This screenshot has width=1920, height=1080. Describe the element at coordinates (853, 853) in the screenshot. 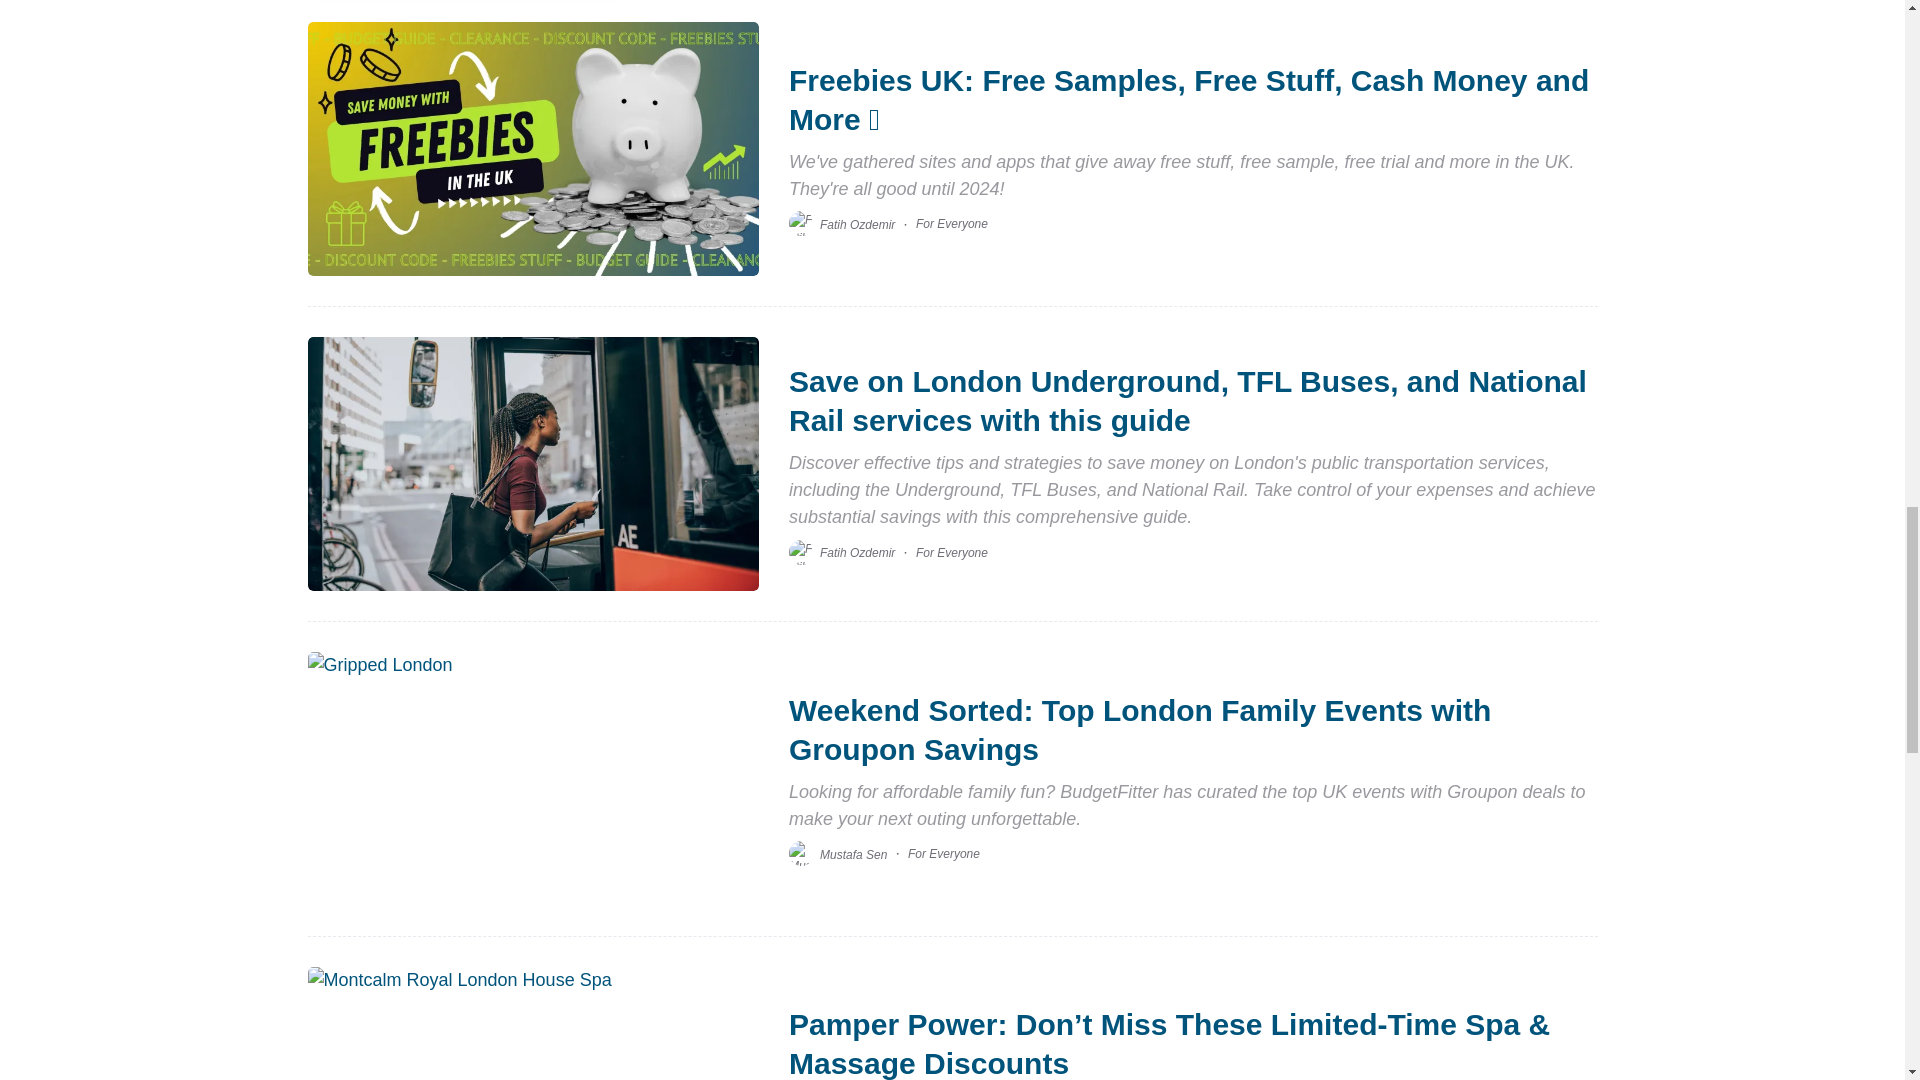

I see `Posts by Mustafa Sen` at that location.